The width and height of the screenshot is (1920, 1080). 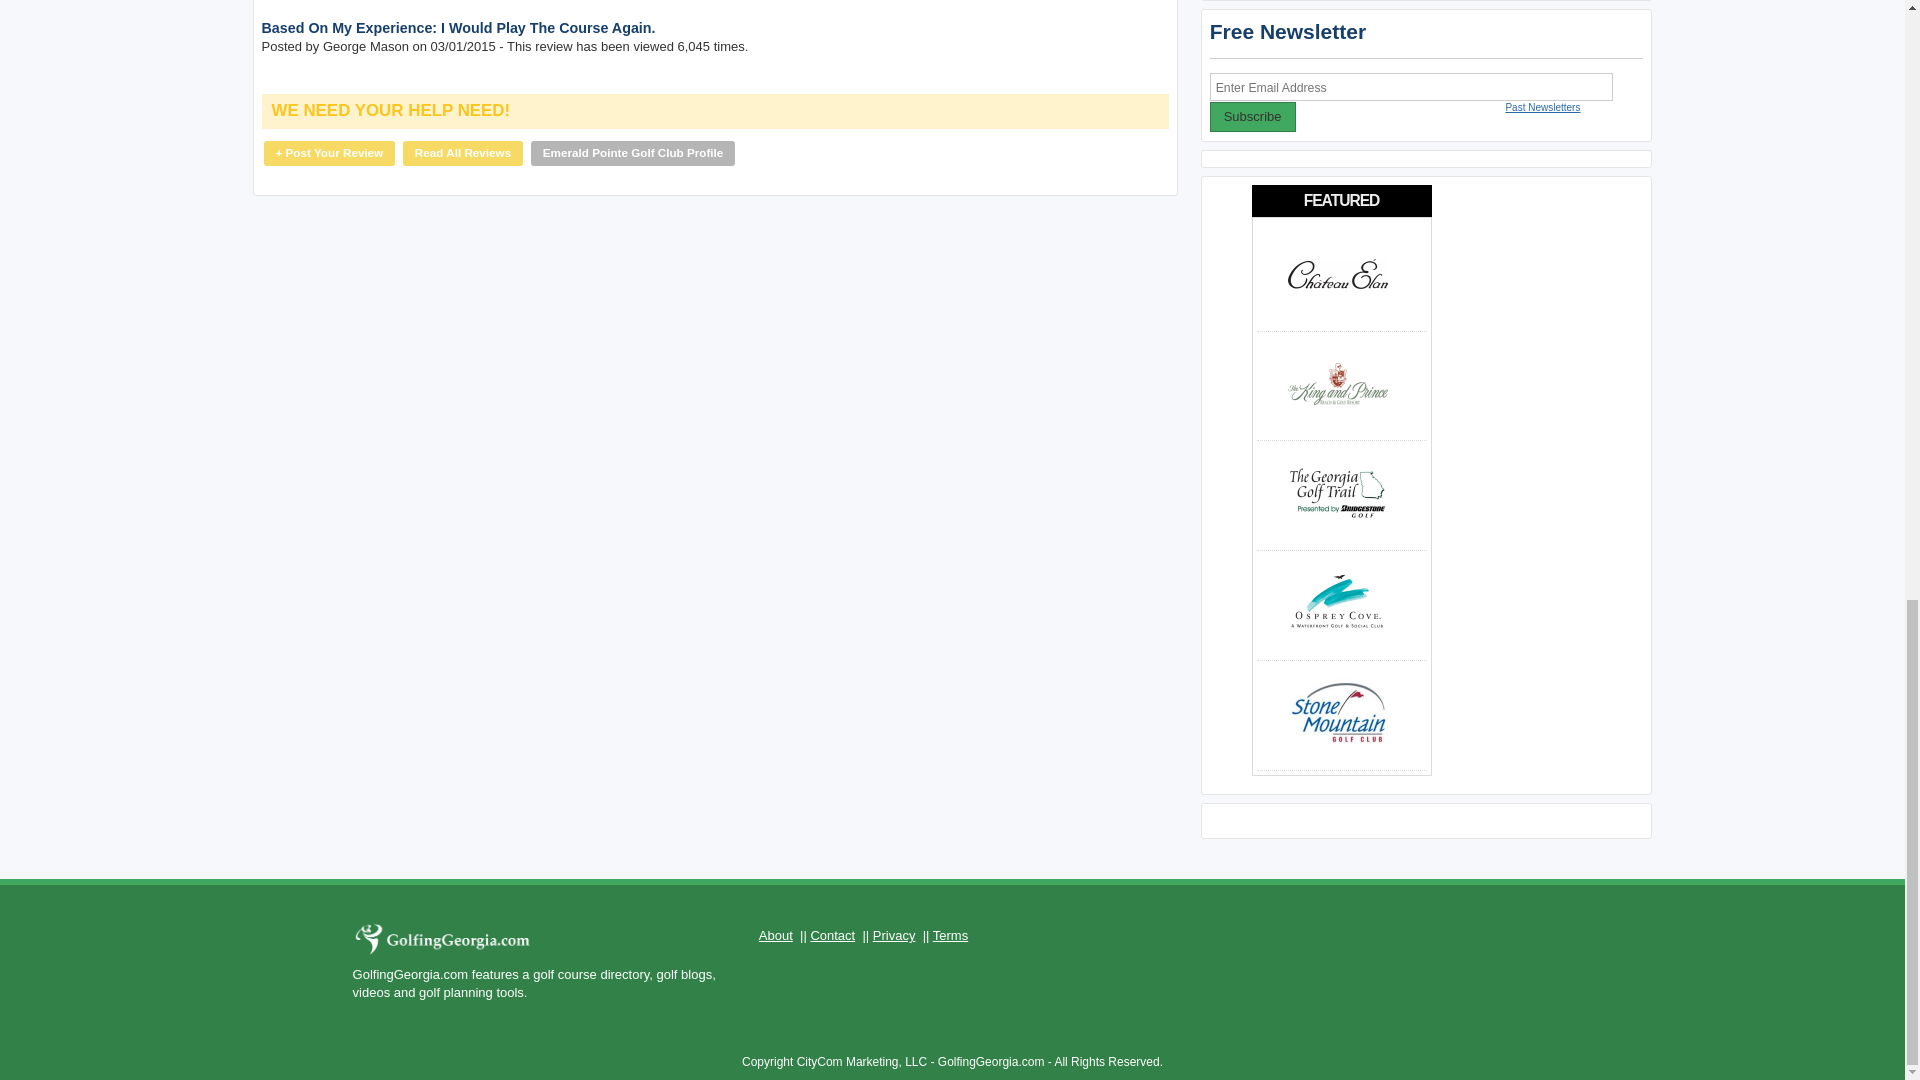 I want to click on Post Review Emerald Pointe Golf Club, so click(x=330, y=153).